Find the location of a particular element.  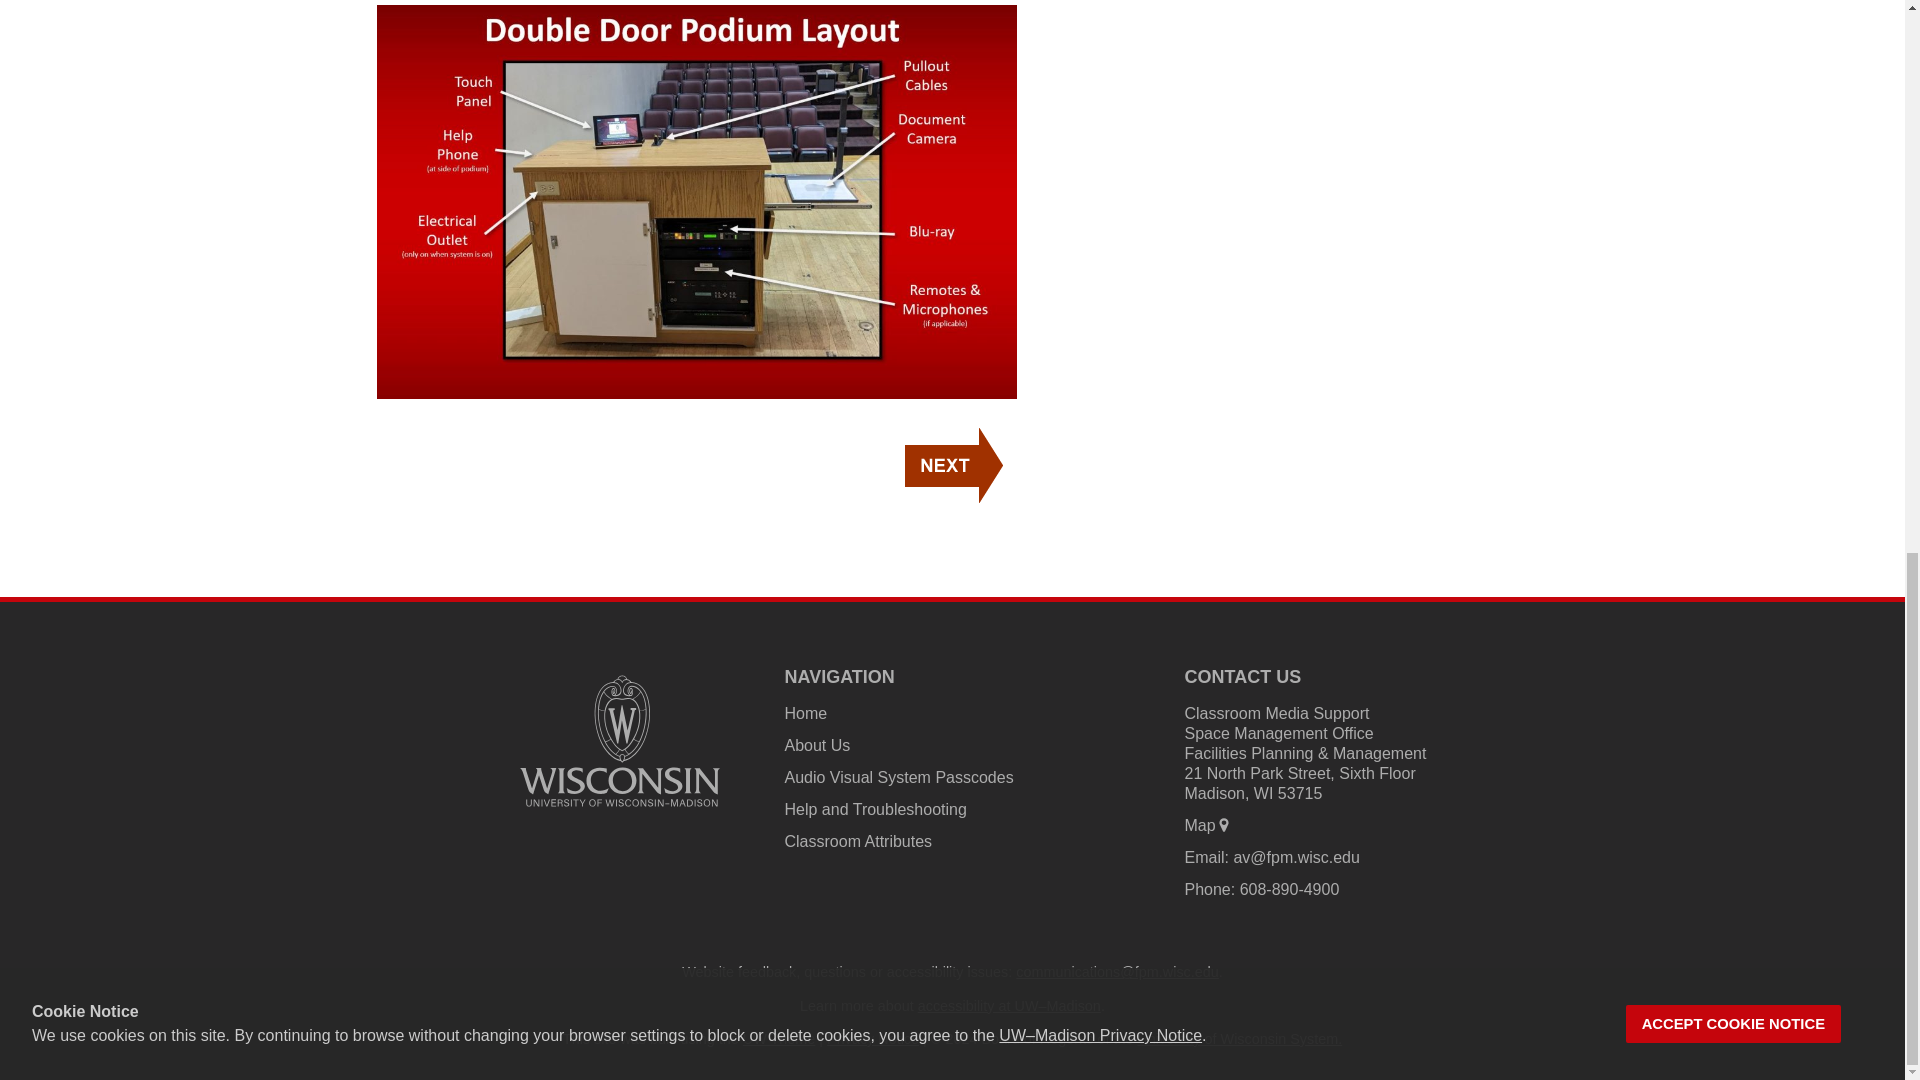

Map map marker is located at coordinates (1207, 824).